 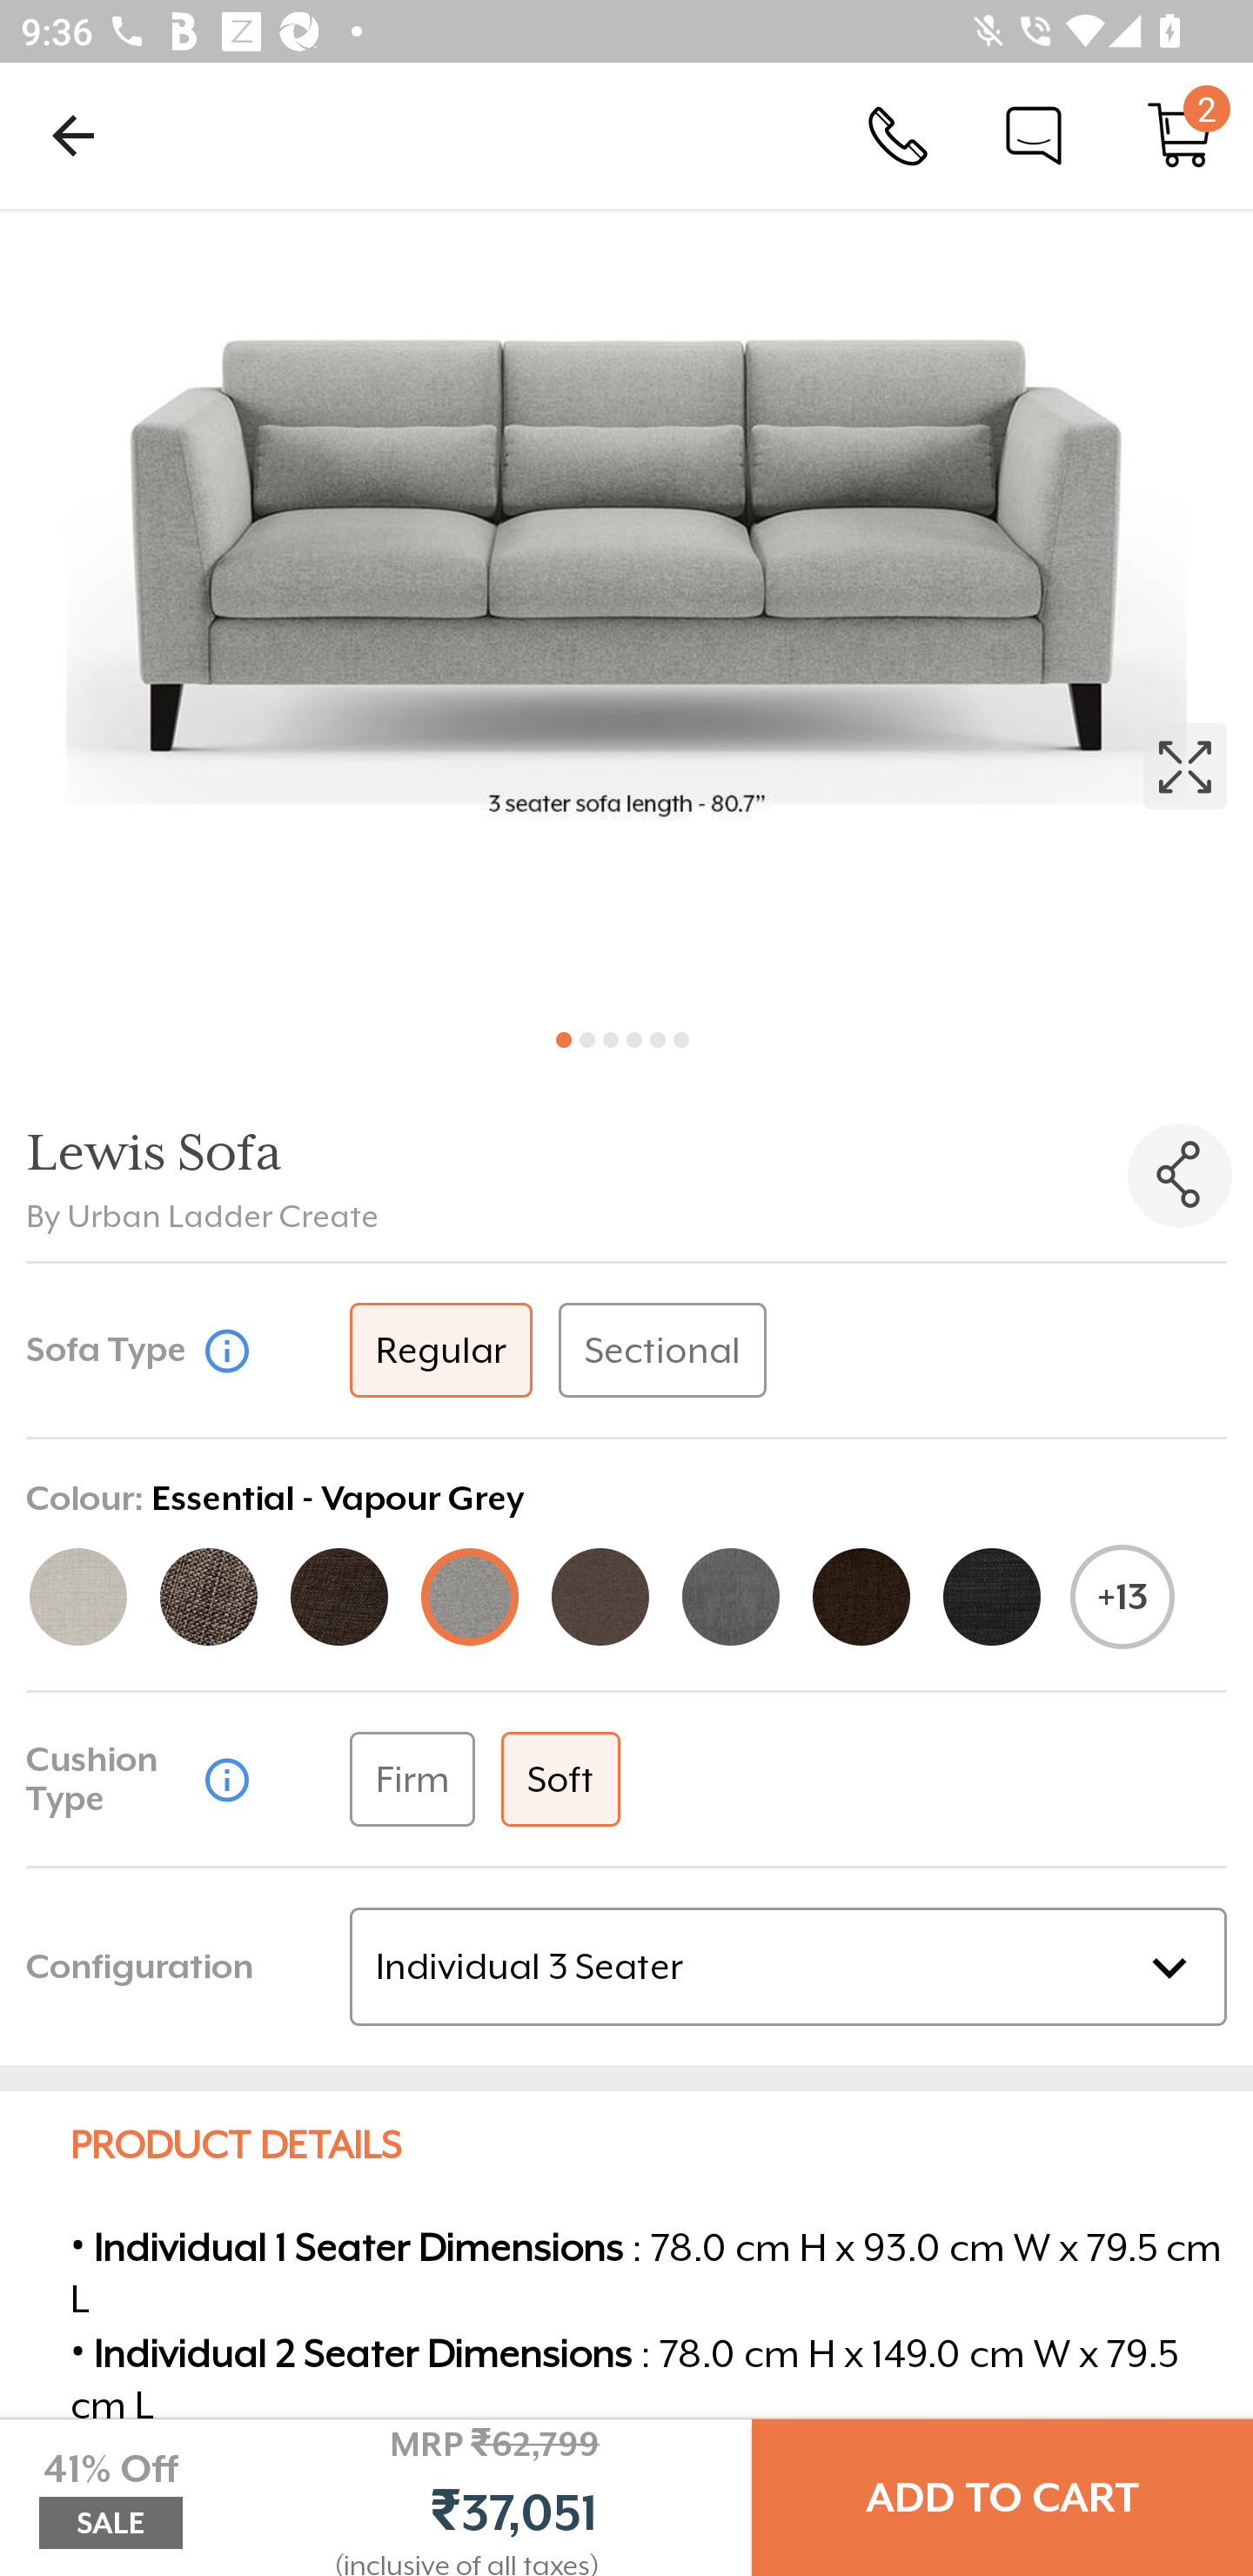 I want to click on Sofa Type, so click(x=111, y=1349).